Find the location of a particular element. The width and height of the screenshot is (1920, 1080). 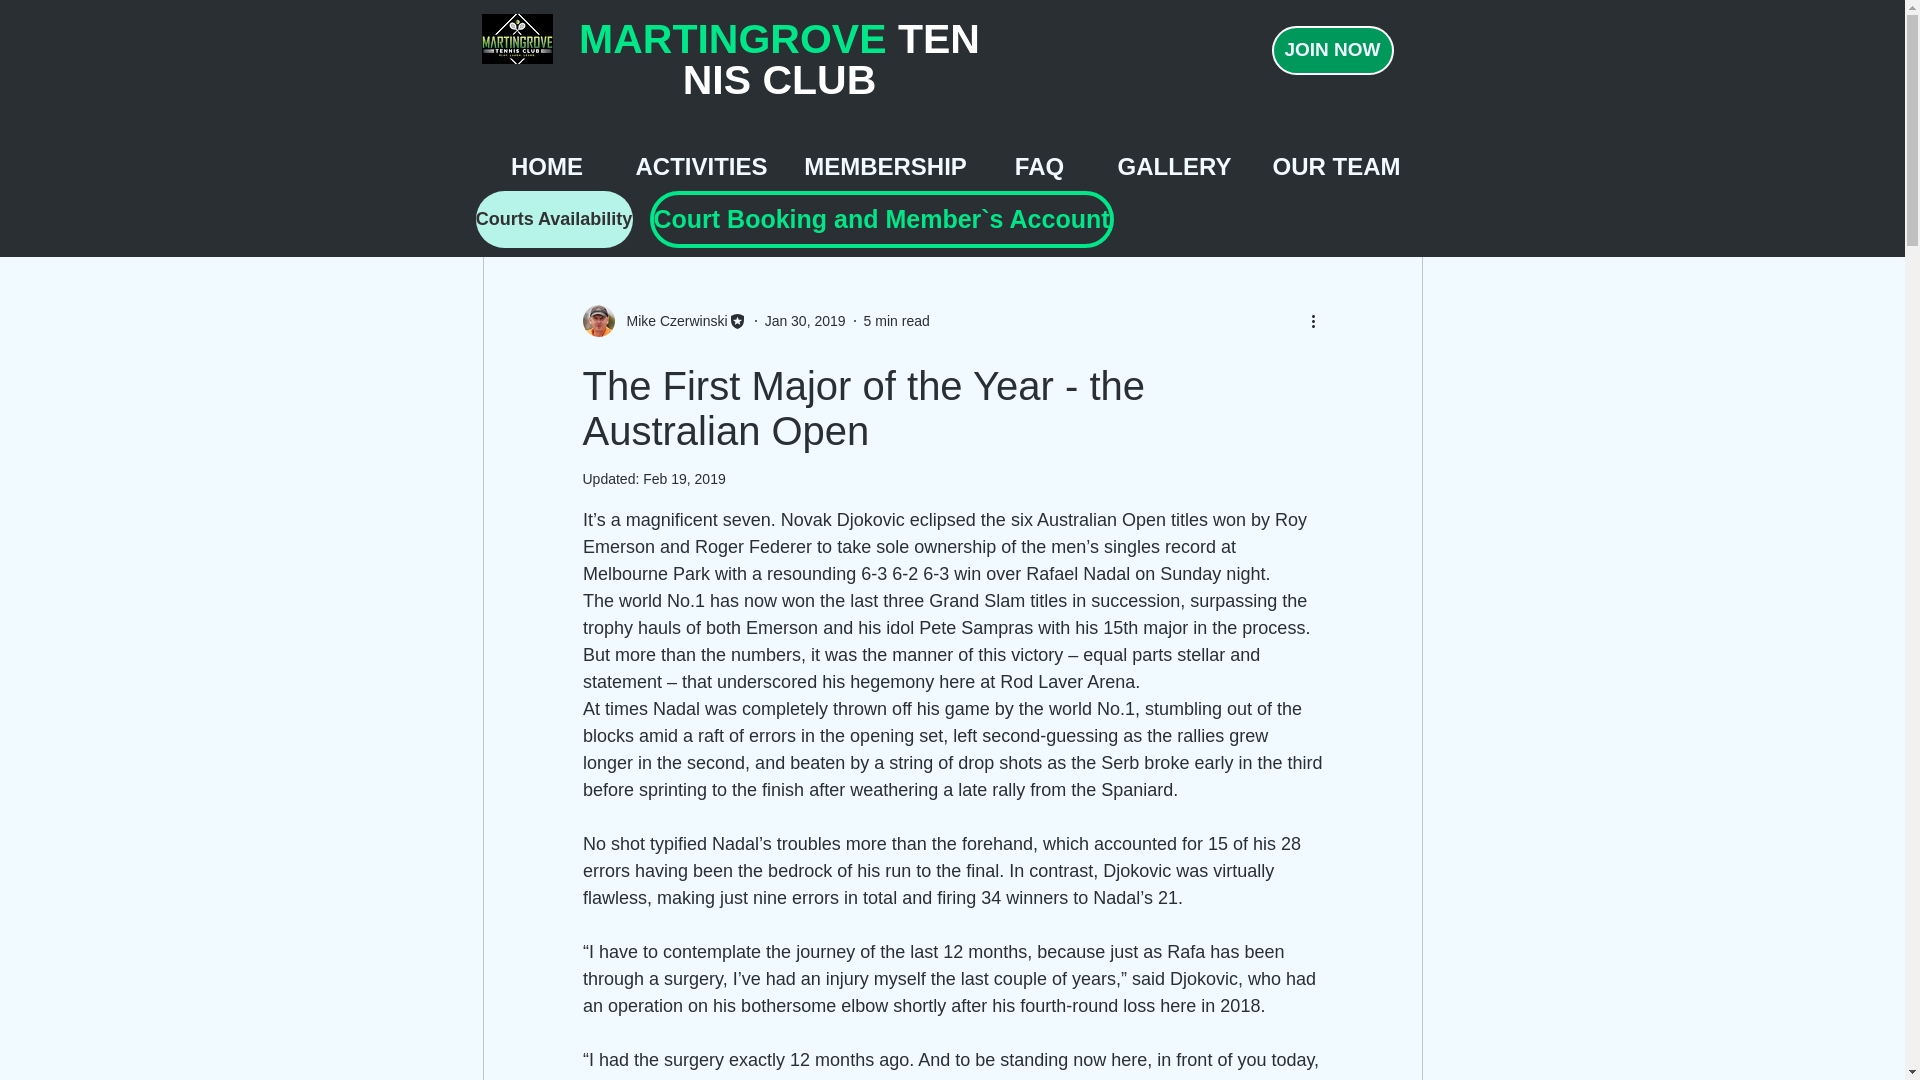

FAQ is located at coordinates (1040, 164).